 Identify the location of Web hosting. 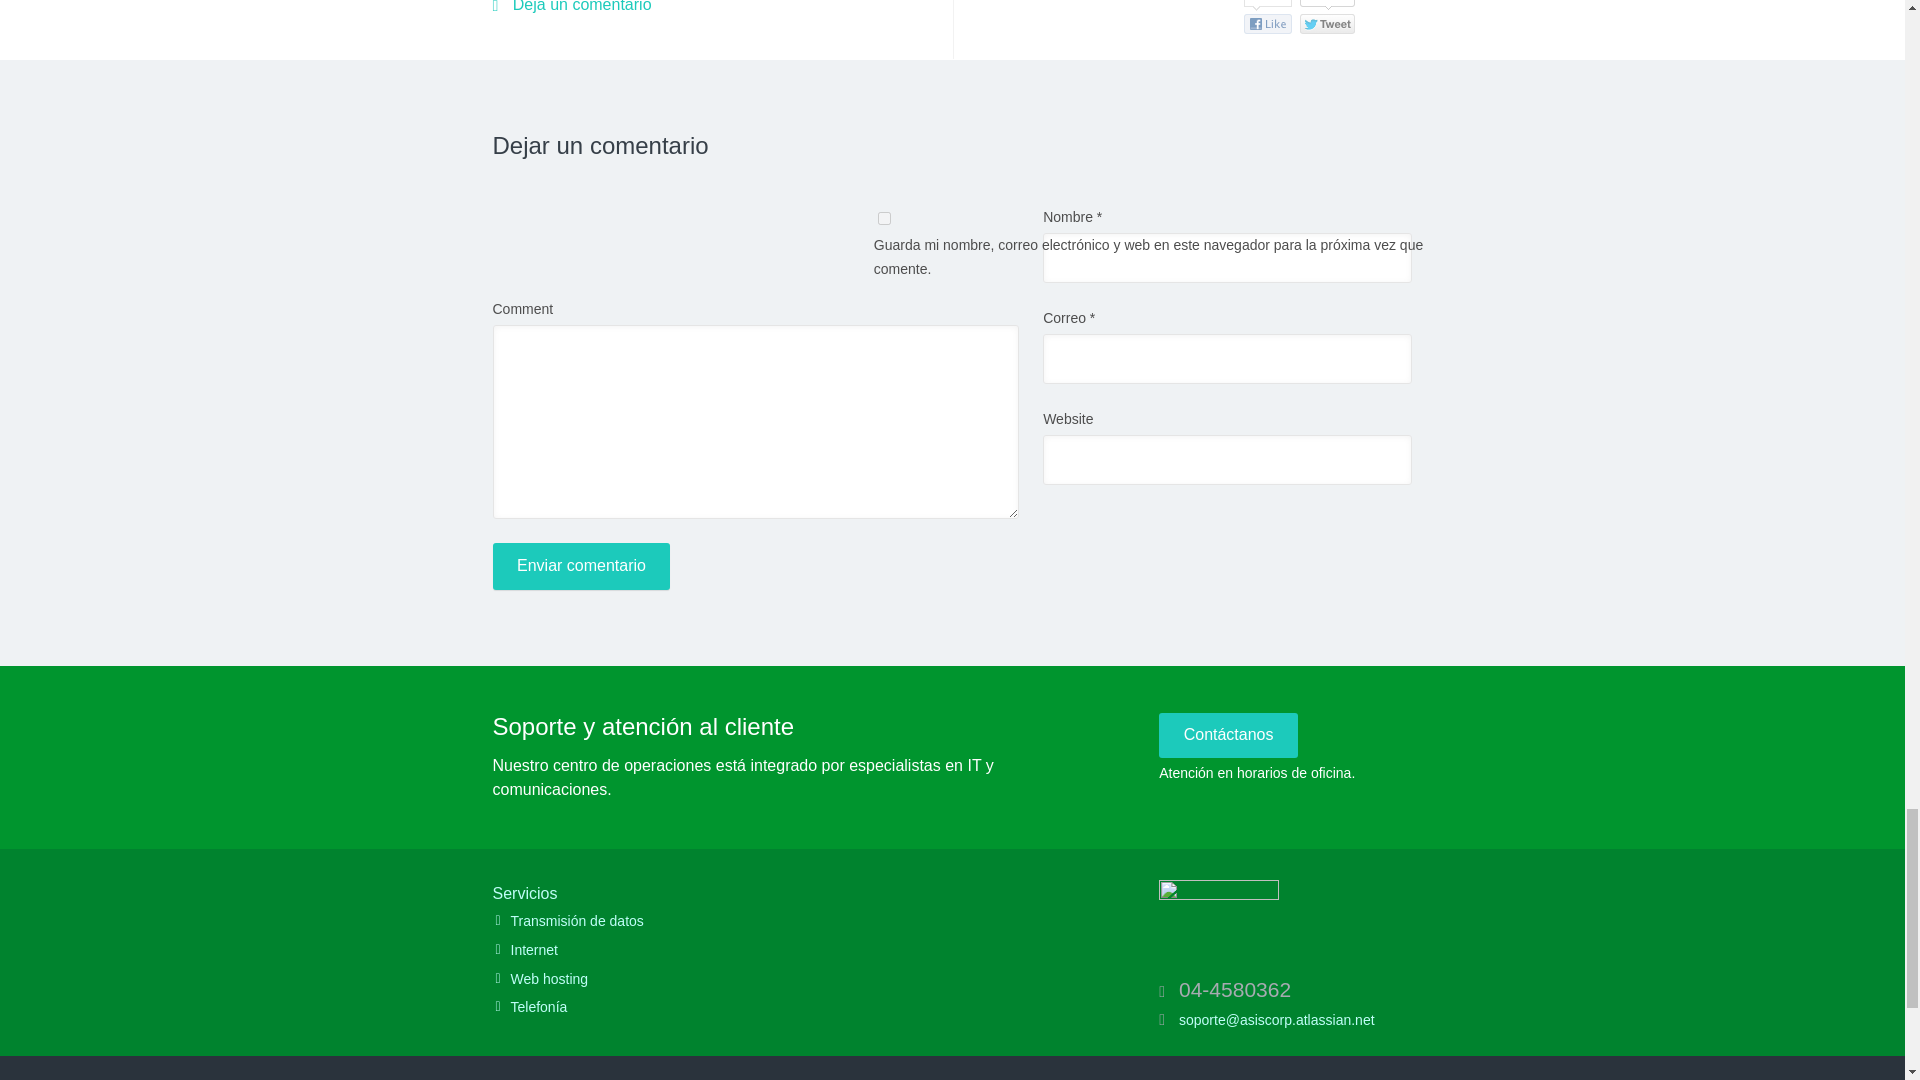
(782, 979).